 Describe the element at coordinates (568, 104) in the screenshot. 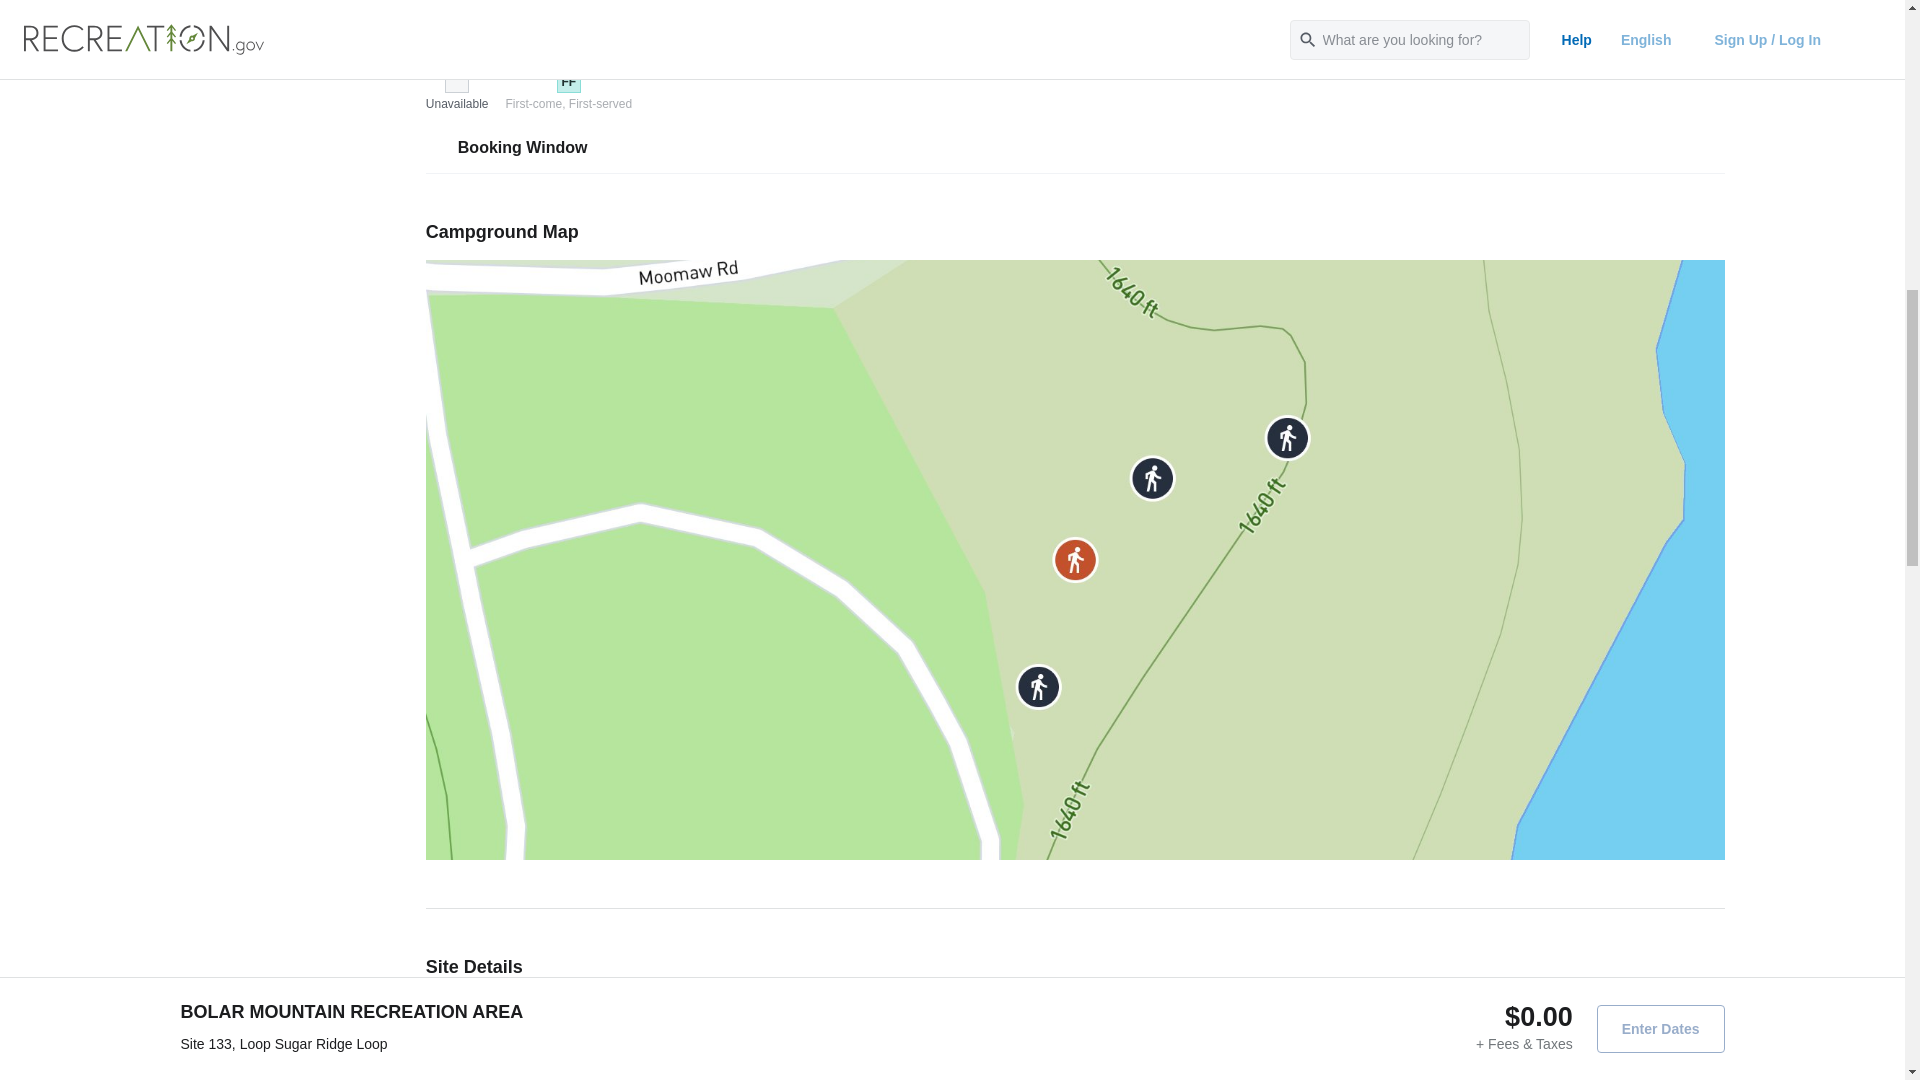

I see `First-come, First-served` at that location.